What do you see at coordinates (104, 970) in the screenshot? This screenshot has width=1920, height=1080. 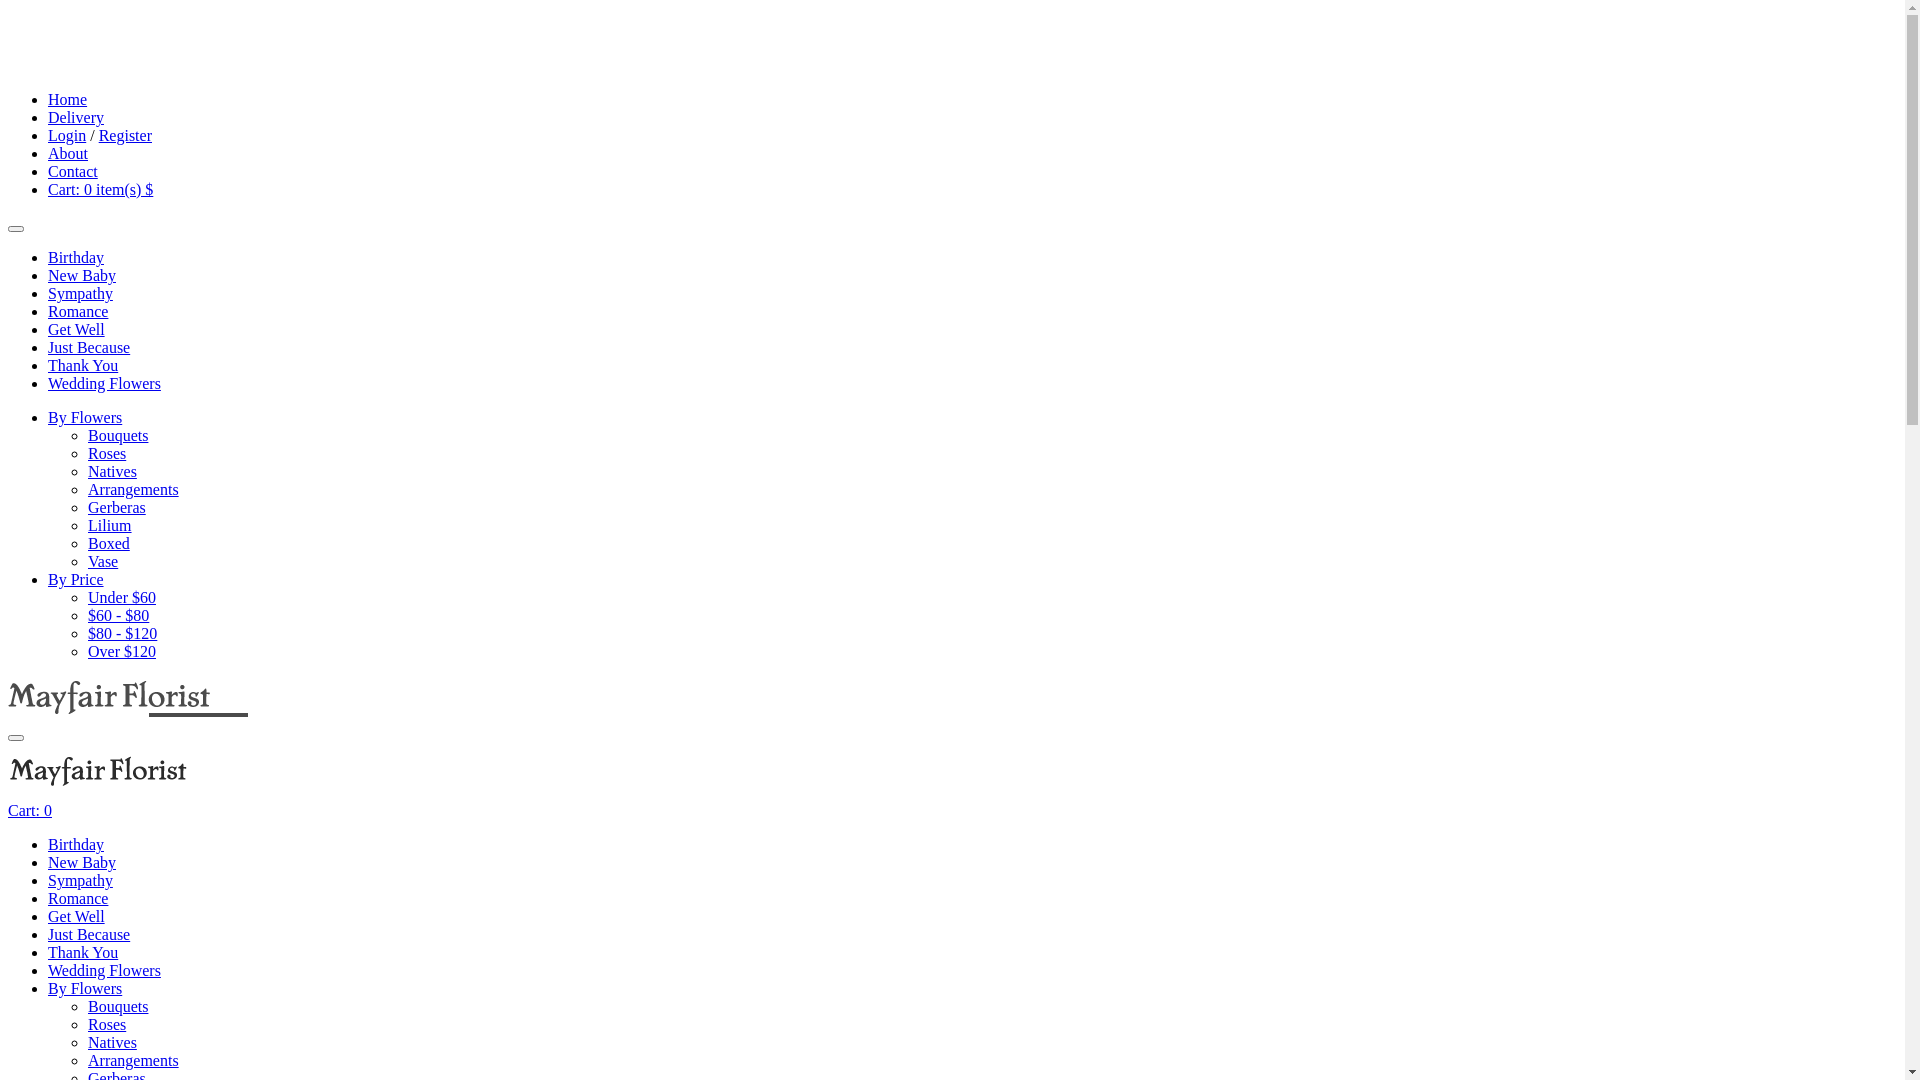 I see `Wedding Flowers` at bounding box center [104, 970].